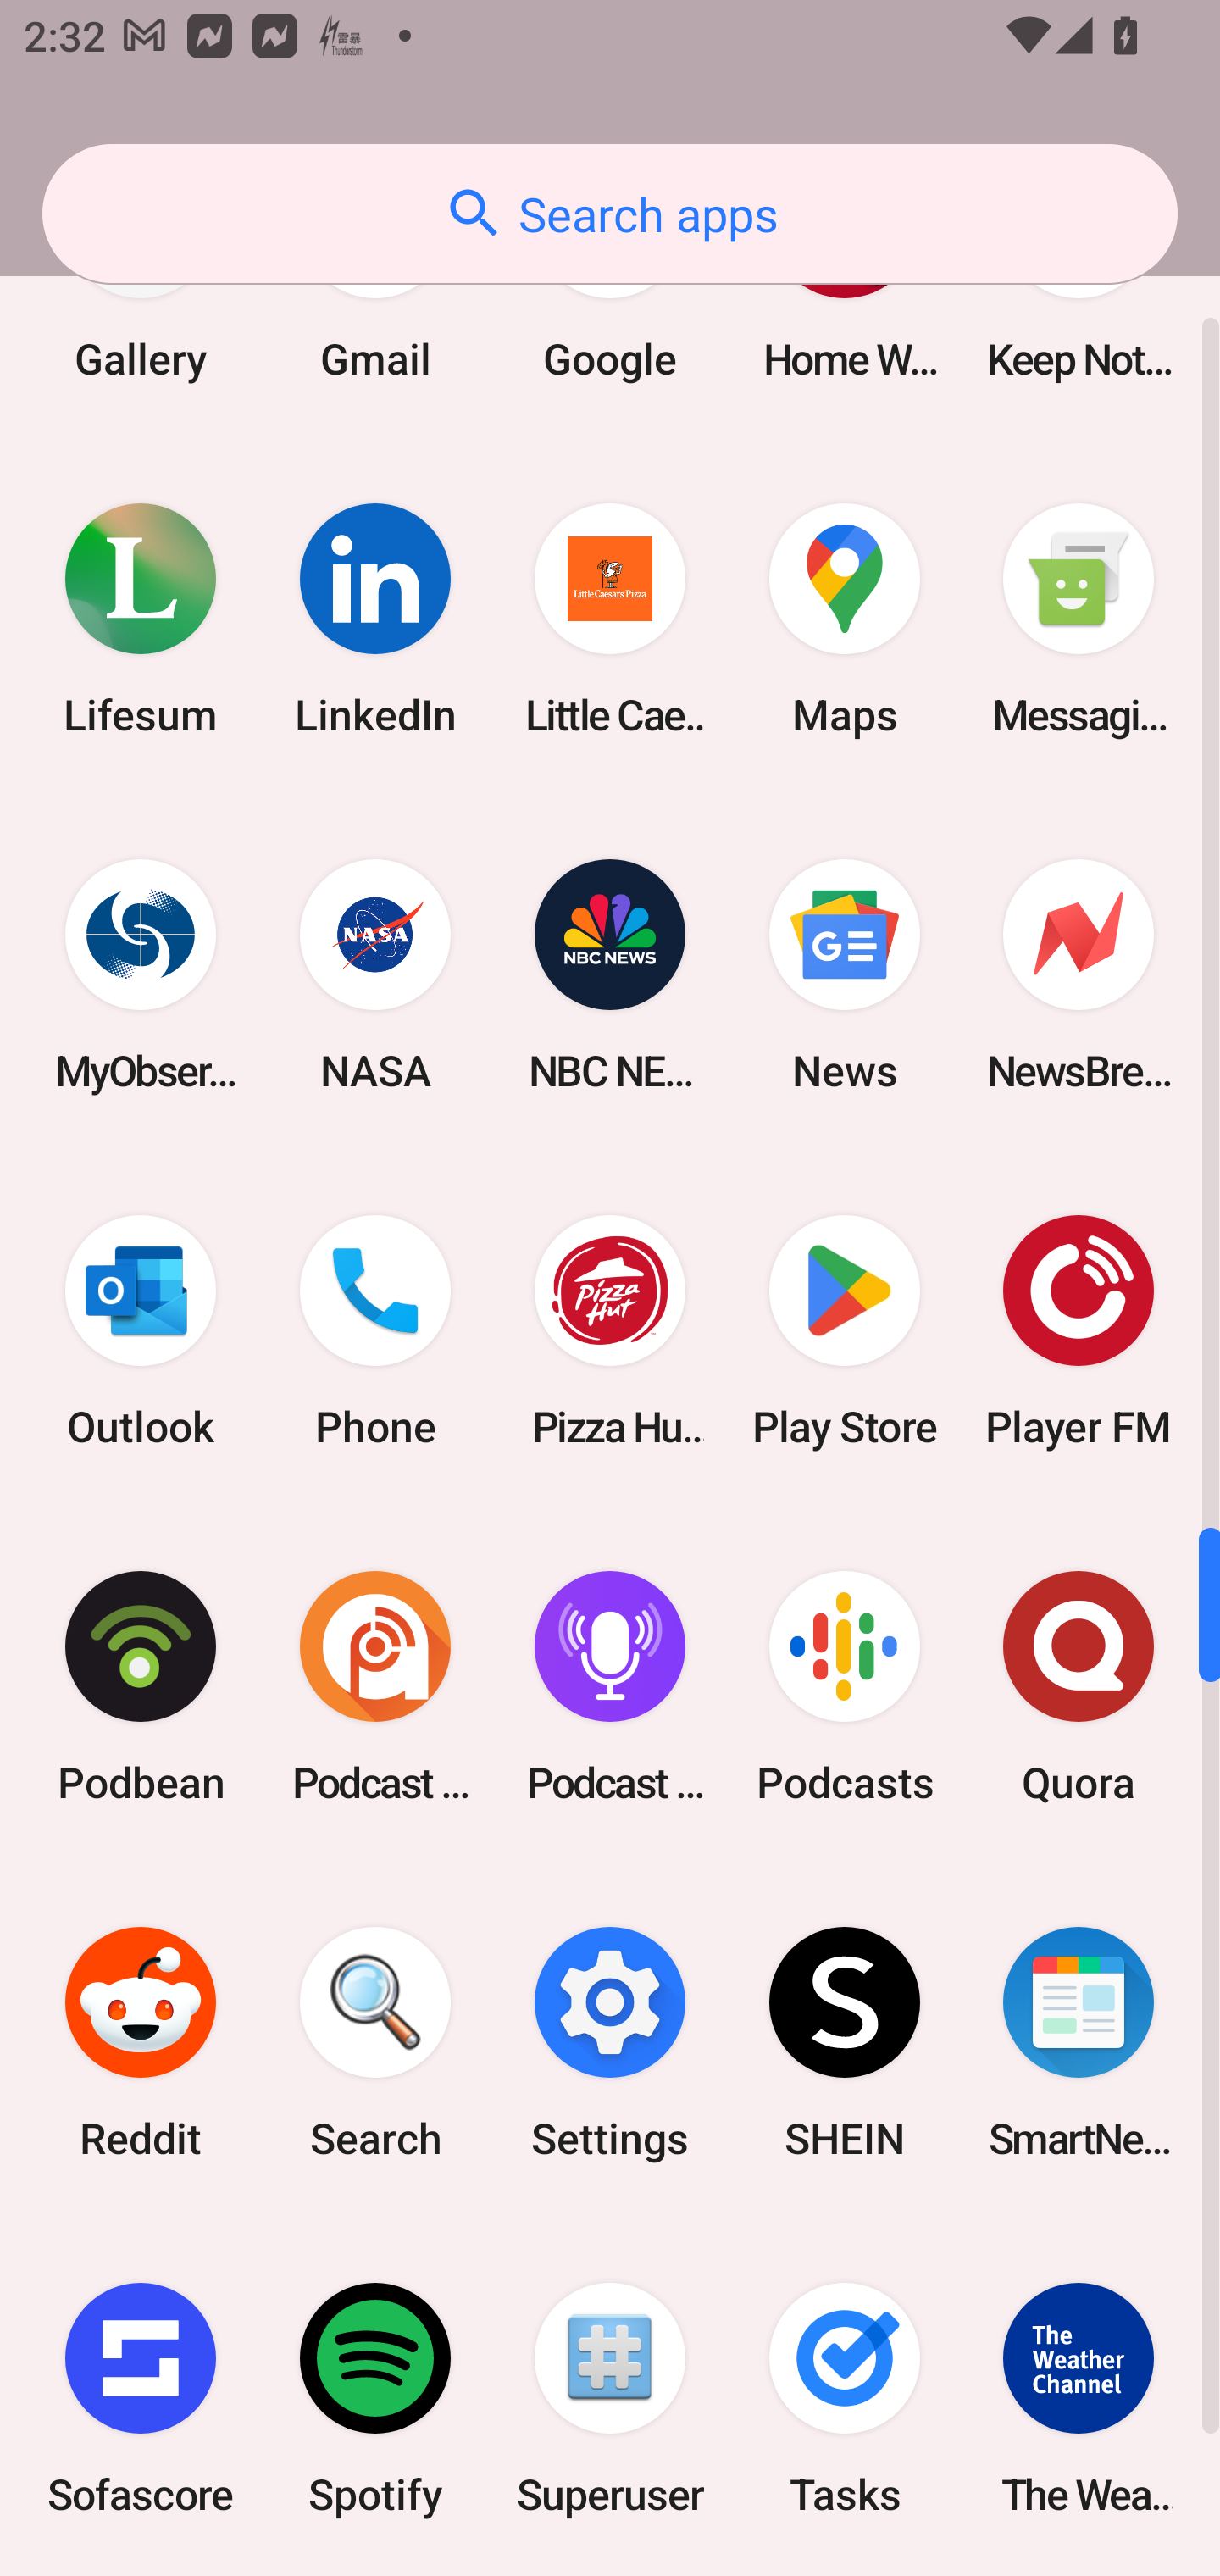  I want to click on Podbean, so click(141, 1686).